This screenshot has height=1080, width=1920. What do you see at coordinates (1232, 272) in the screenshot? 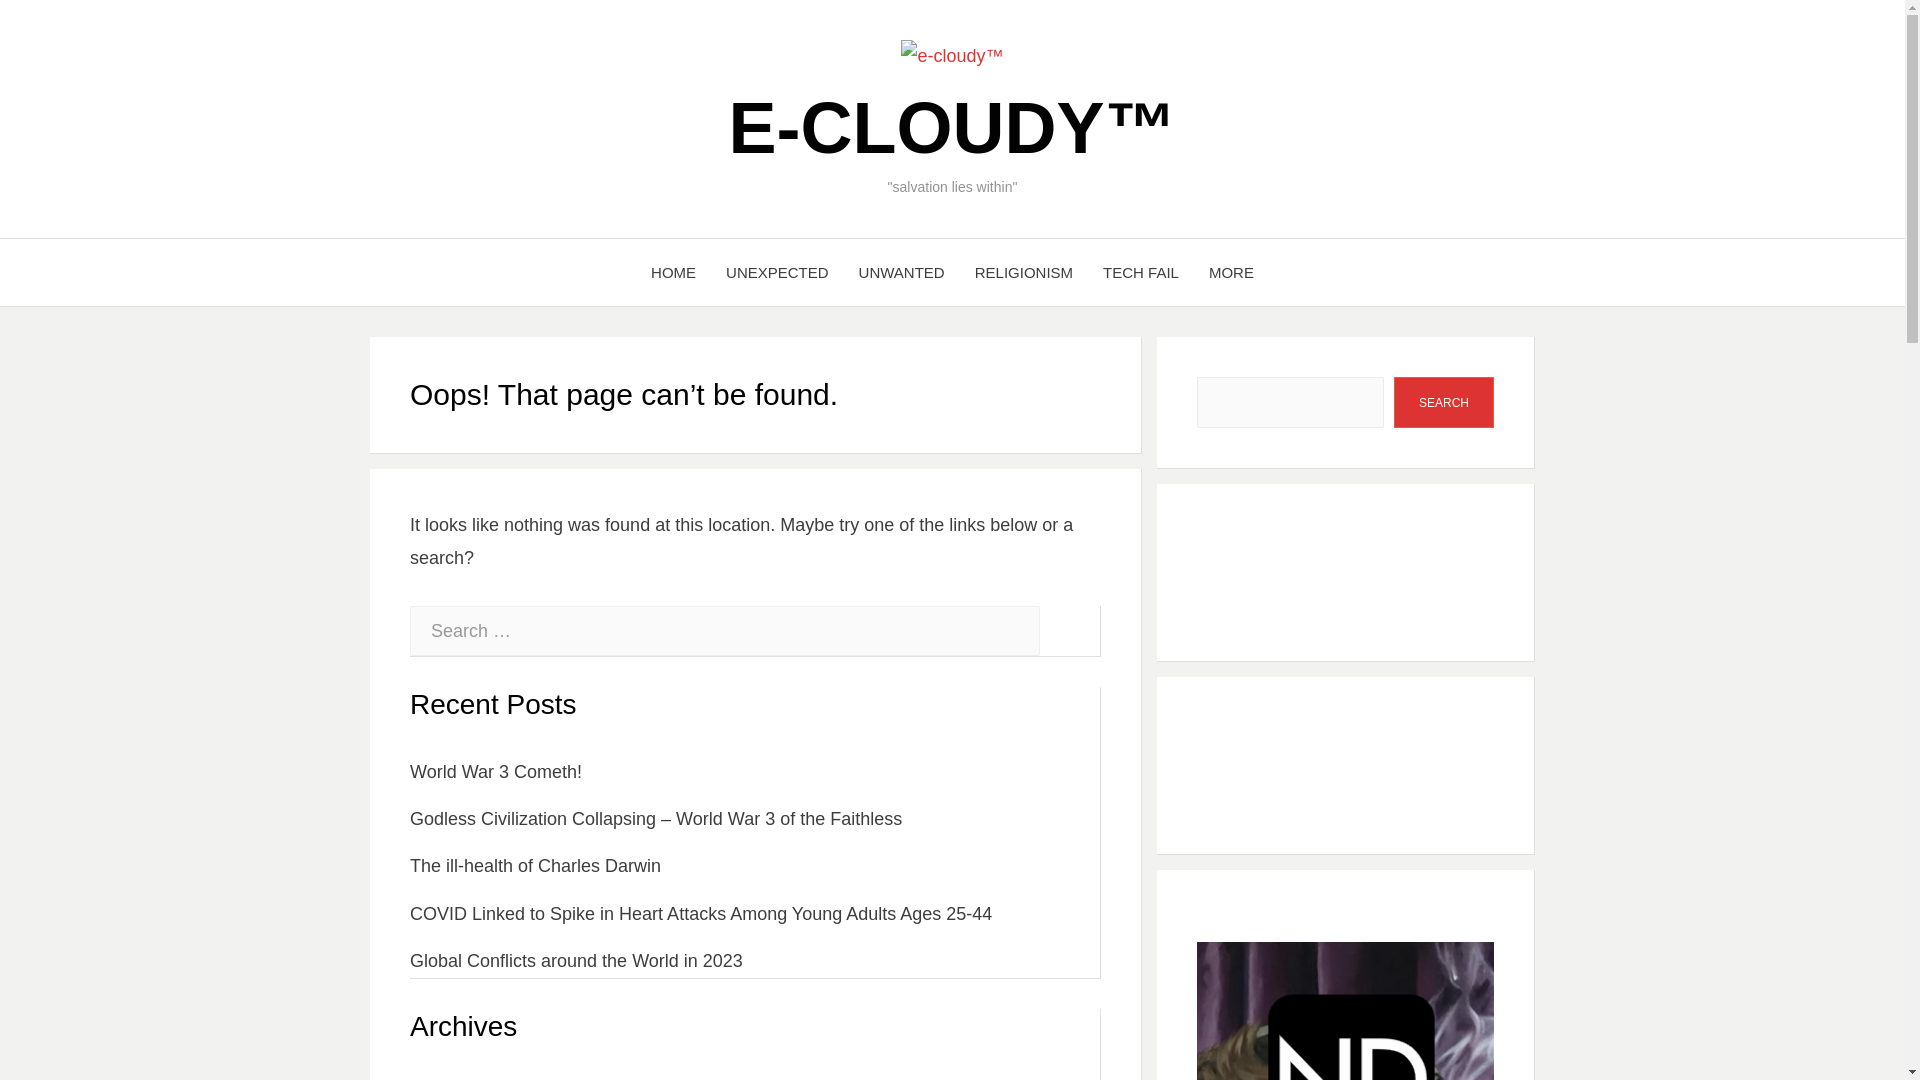
I see `MORE` at bounding box center [1232, 272].